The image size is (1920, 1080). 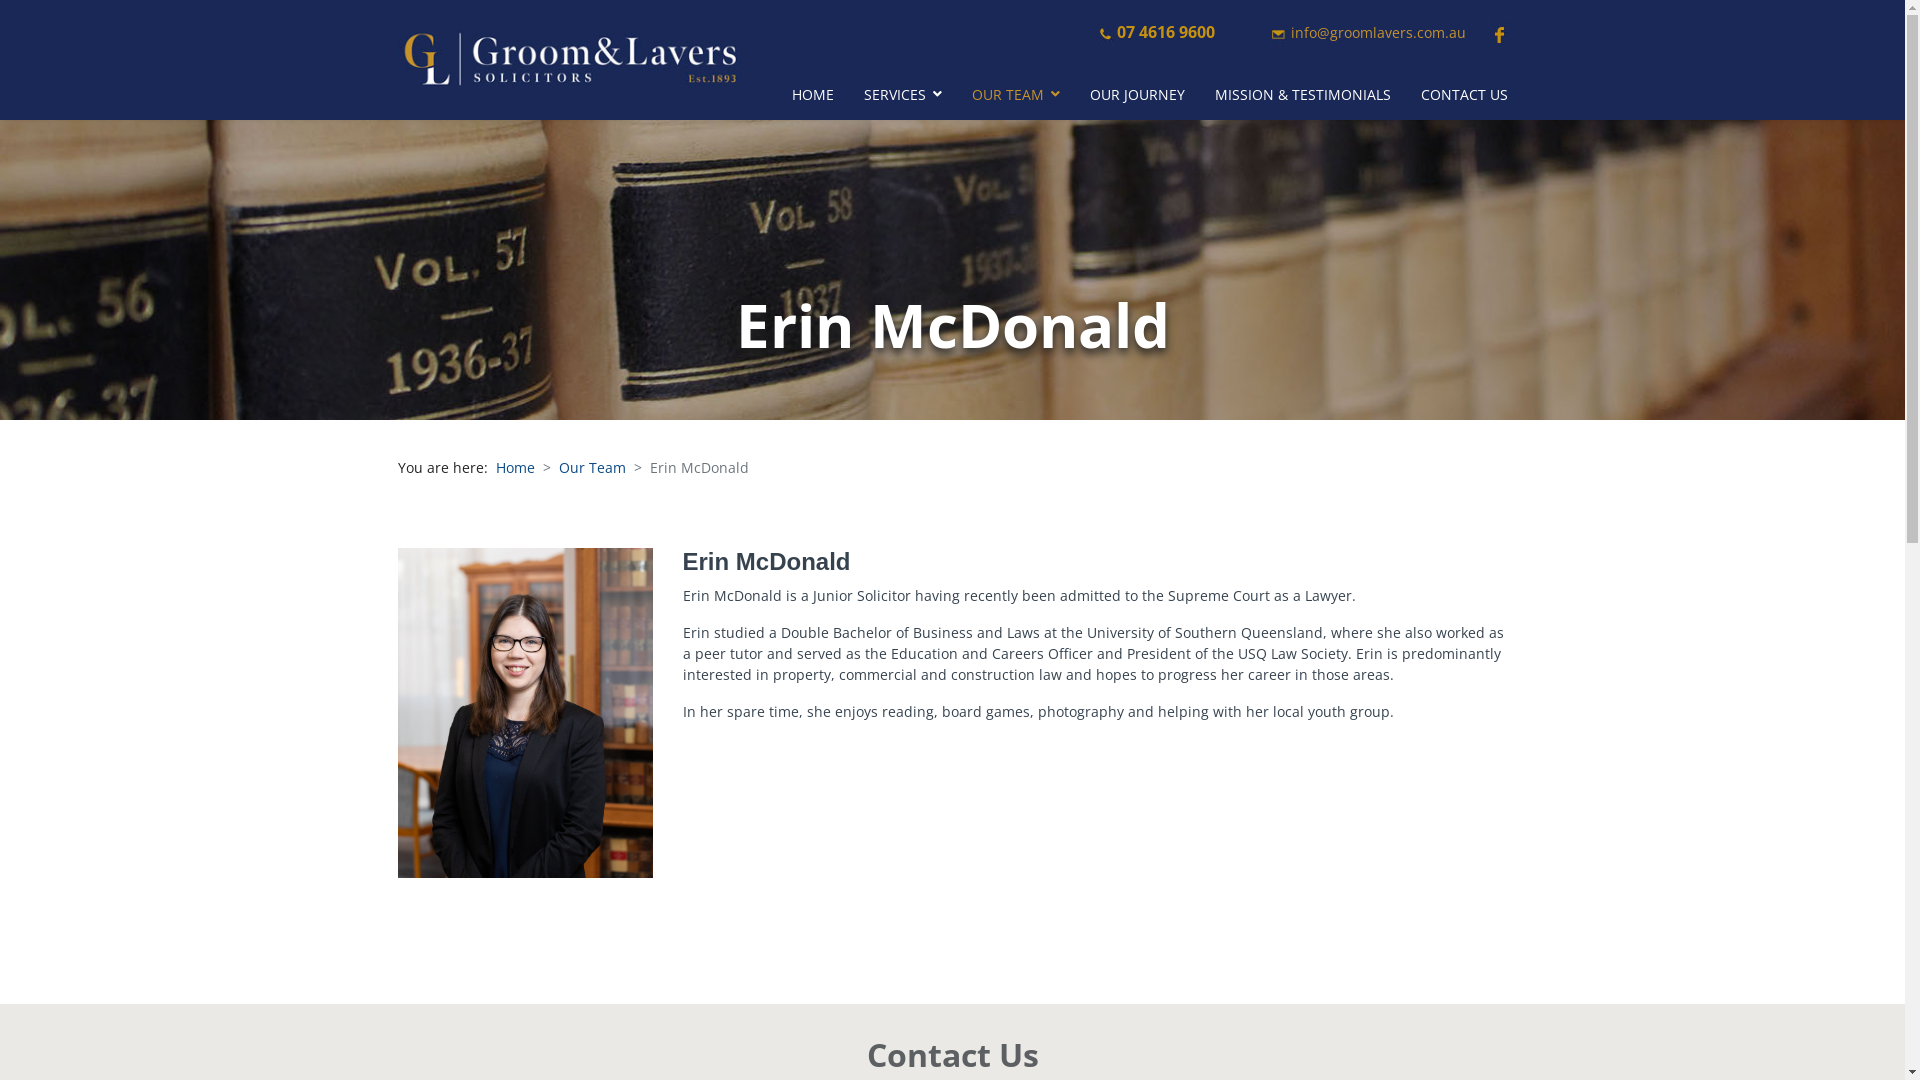 I want to click on Our Team, so click(x=592, y=468).